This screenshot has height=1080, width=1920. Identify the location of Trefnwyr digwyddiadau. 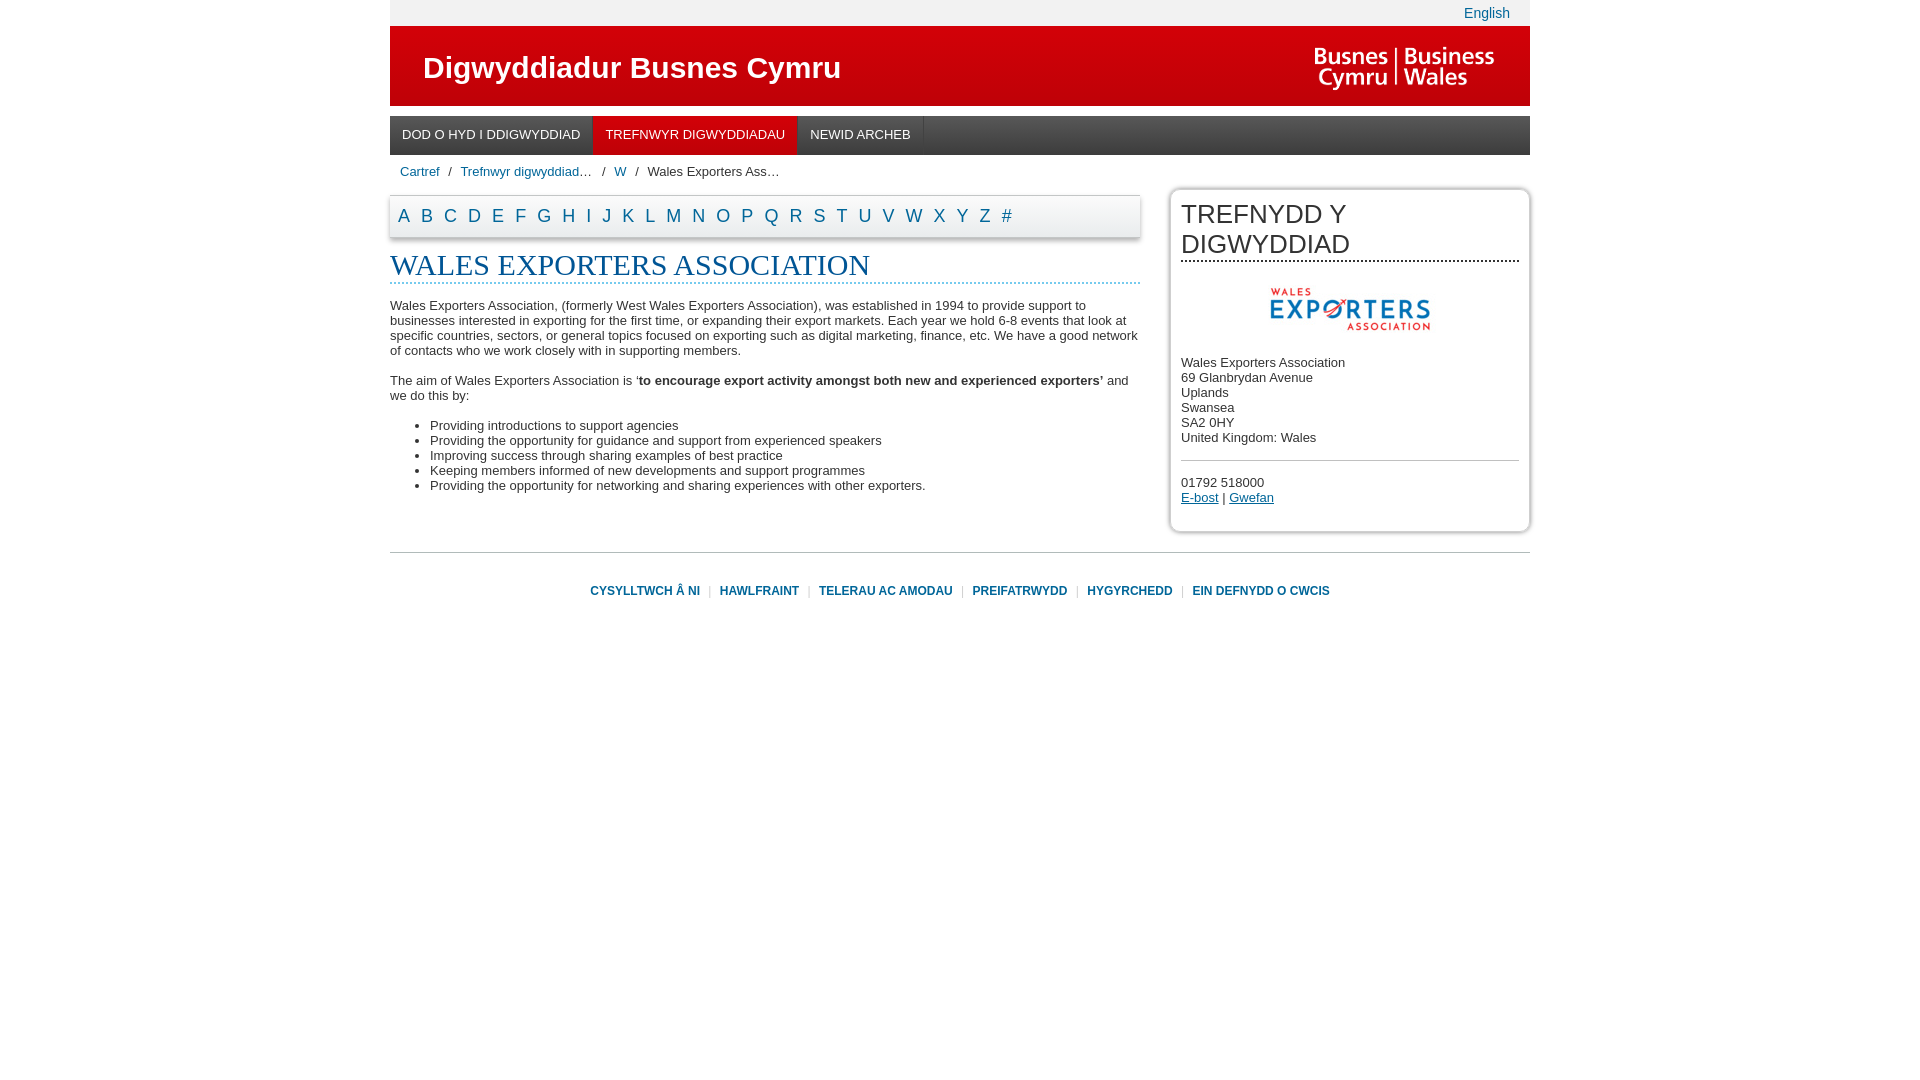
(526, 172).